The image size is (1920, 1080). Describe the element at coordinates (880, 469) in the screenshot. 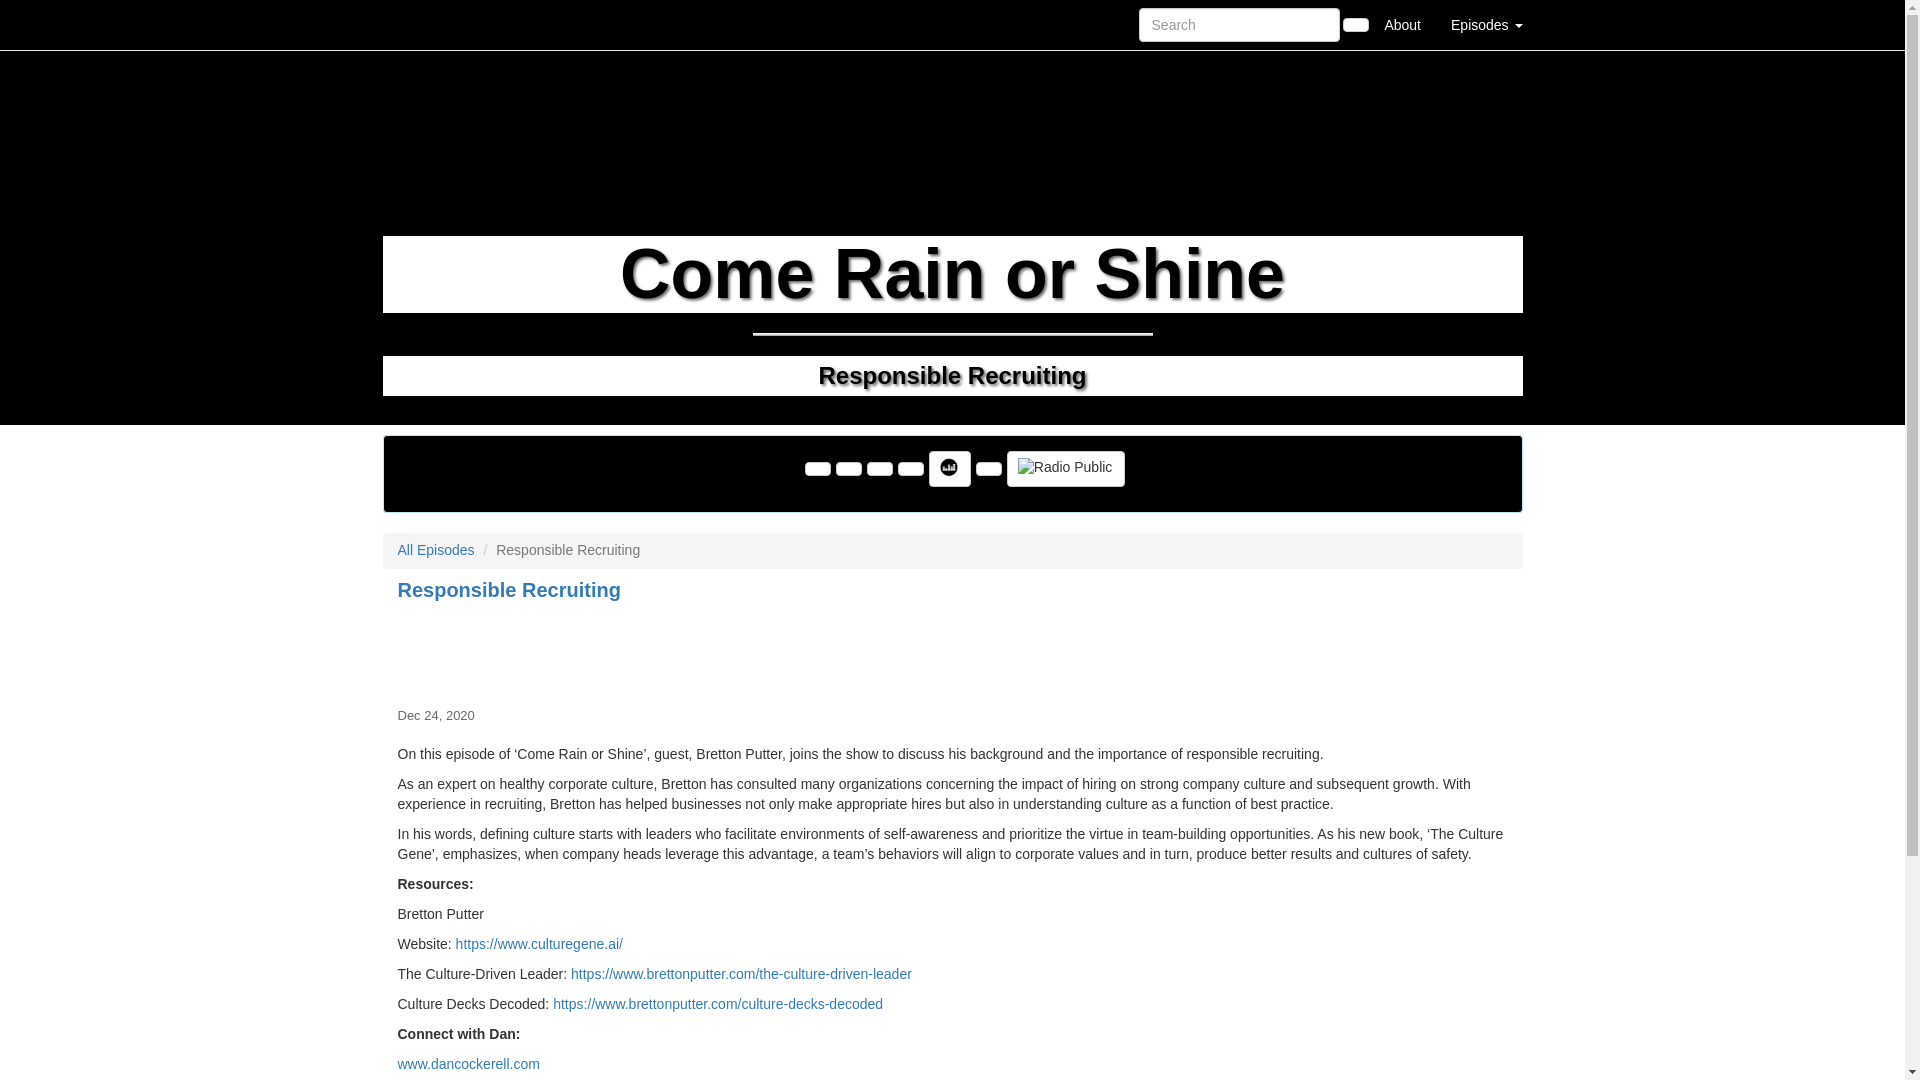

I see `Email This Podcast` at that location.